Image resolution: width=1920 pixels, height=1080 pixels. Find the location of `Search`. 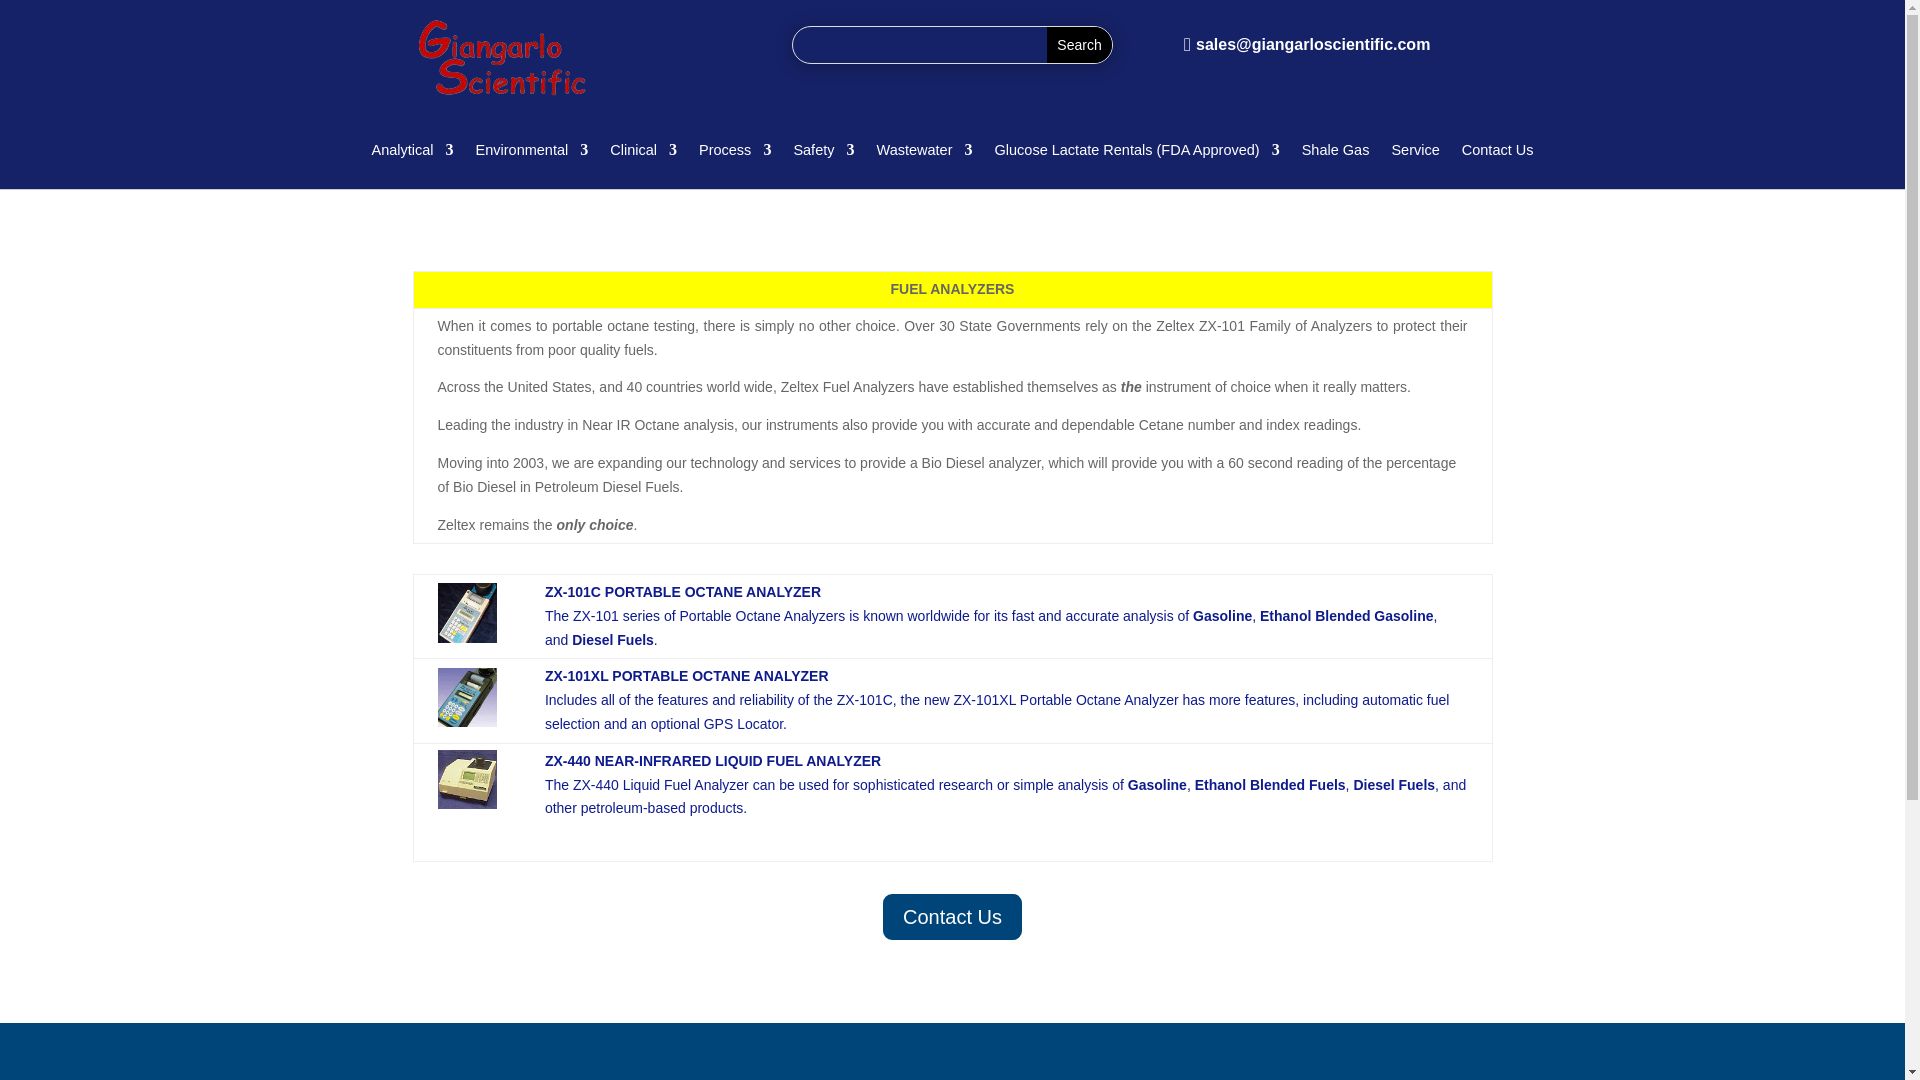

Search is located at coordinates (1078, 44).